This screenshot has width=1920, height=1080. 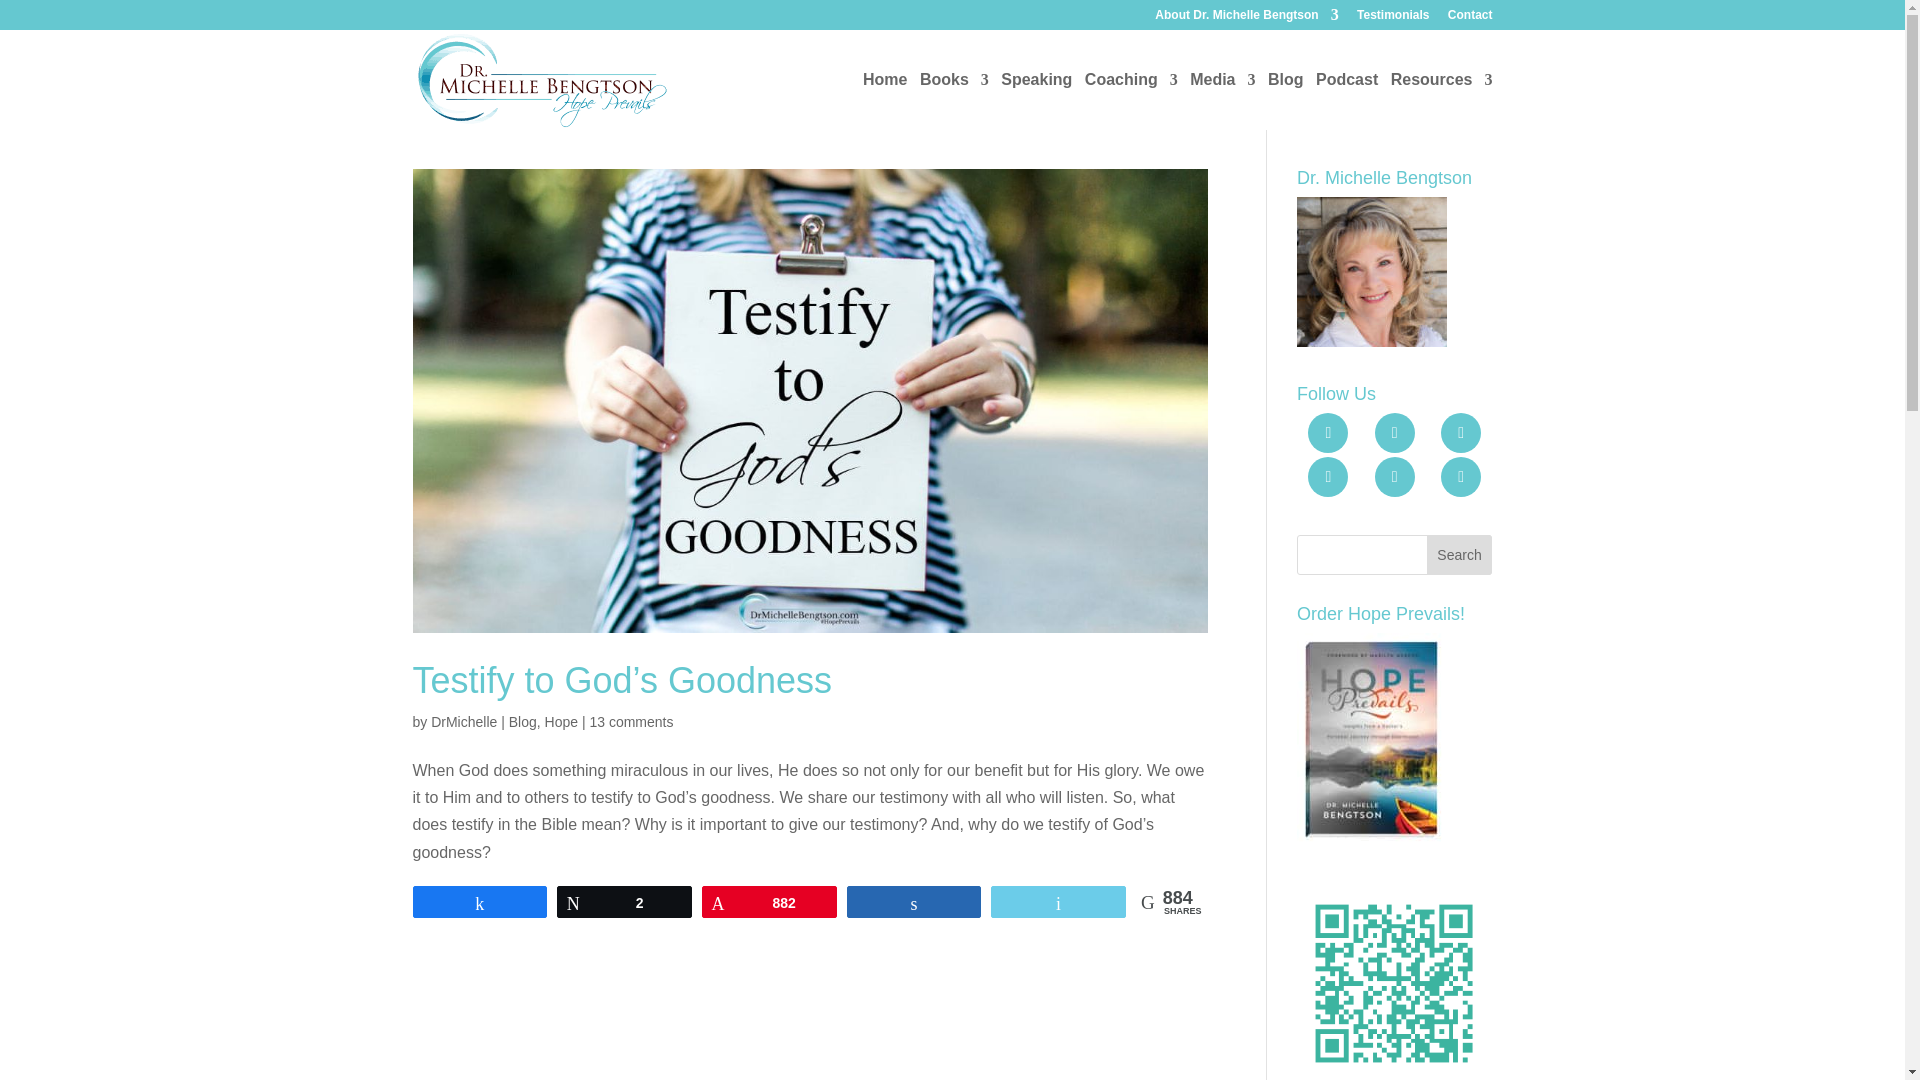 I want to click on Resources, so click(x=1442, y=101).